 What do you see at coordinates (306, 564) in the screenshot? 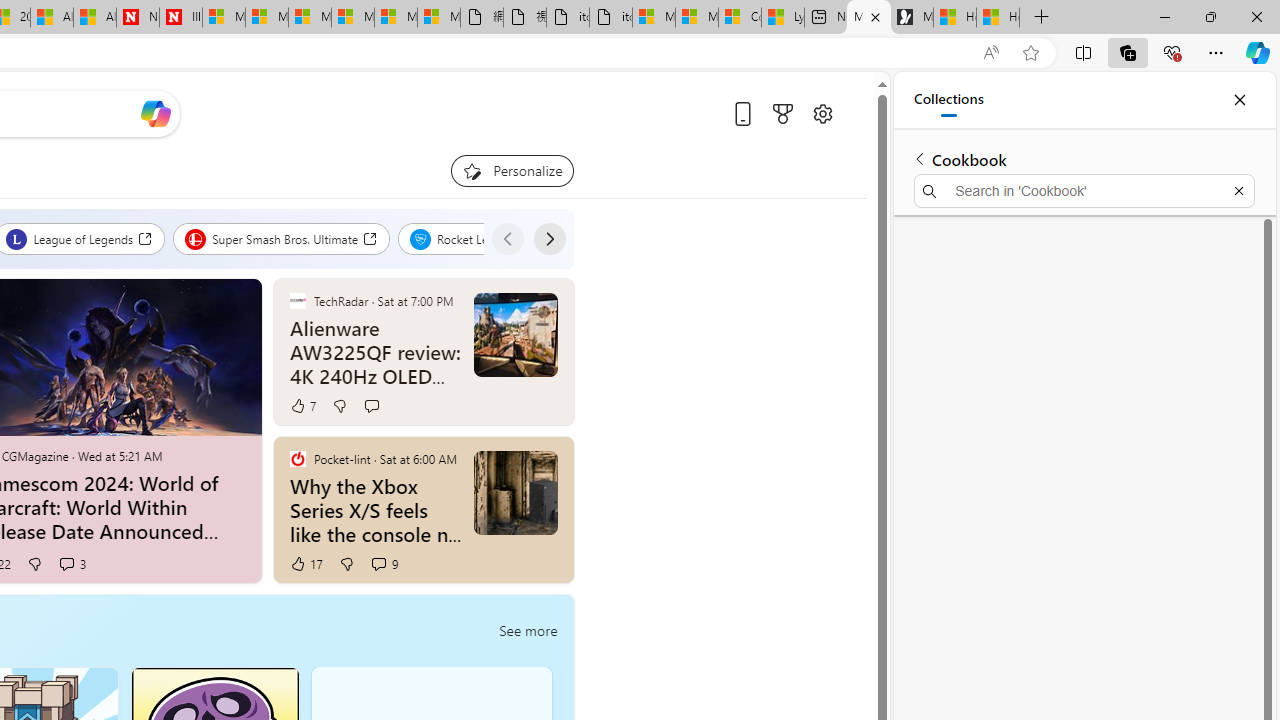
I see `17 Like` at bounding box center [306, 564].